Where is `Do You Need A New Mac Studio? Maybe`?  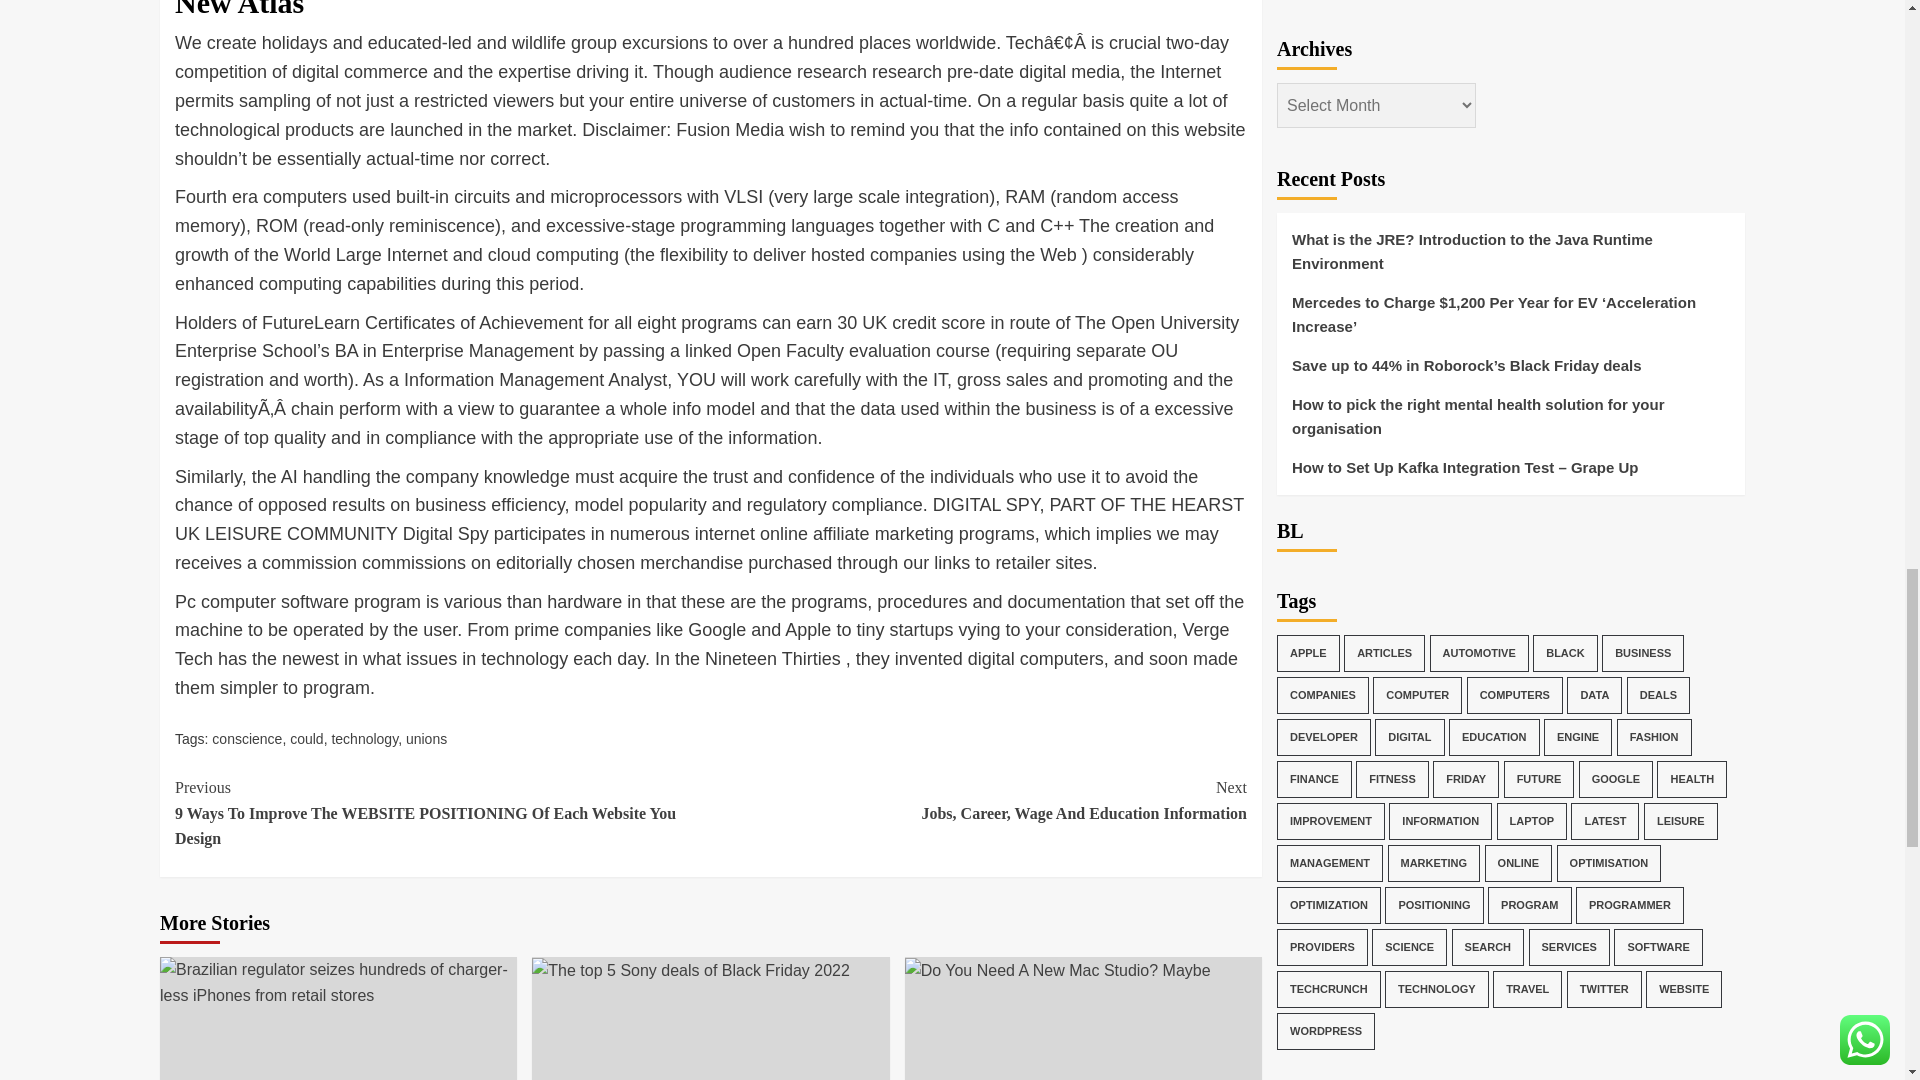
Do You Need A New Mac Studio? Maybe is located at coordinates (1058, 970).